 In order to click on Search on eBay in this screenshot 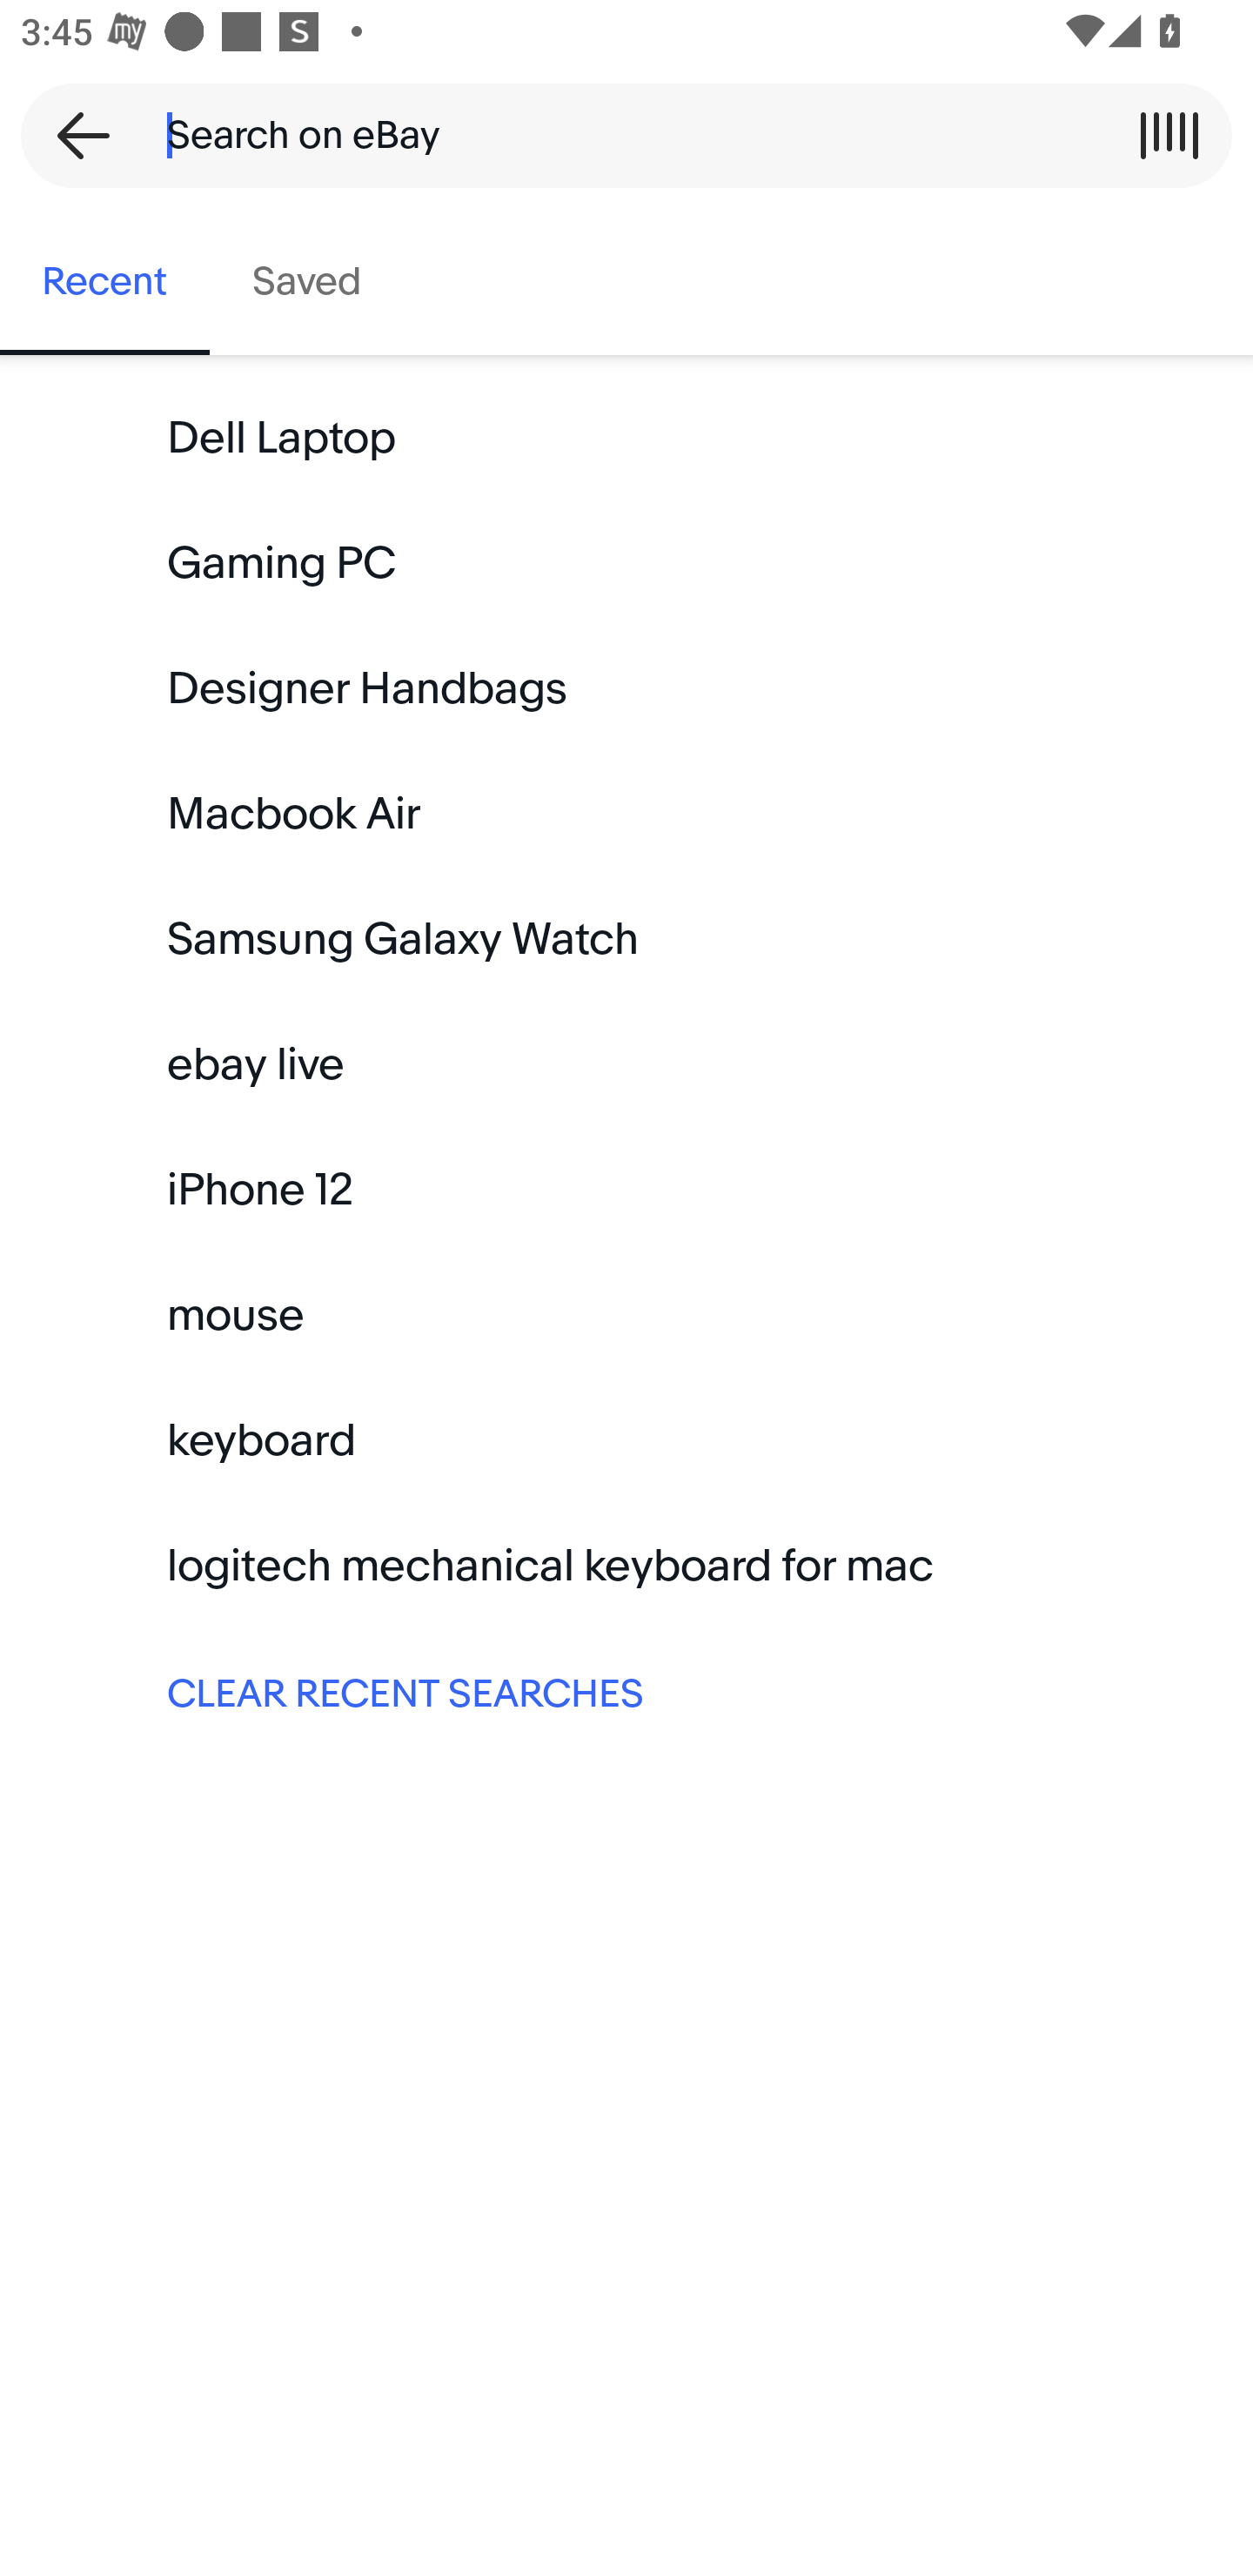, I will do `click(616, 135)`.